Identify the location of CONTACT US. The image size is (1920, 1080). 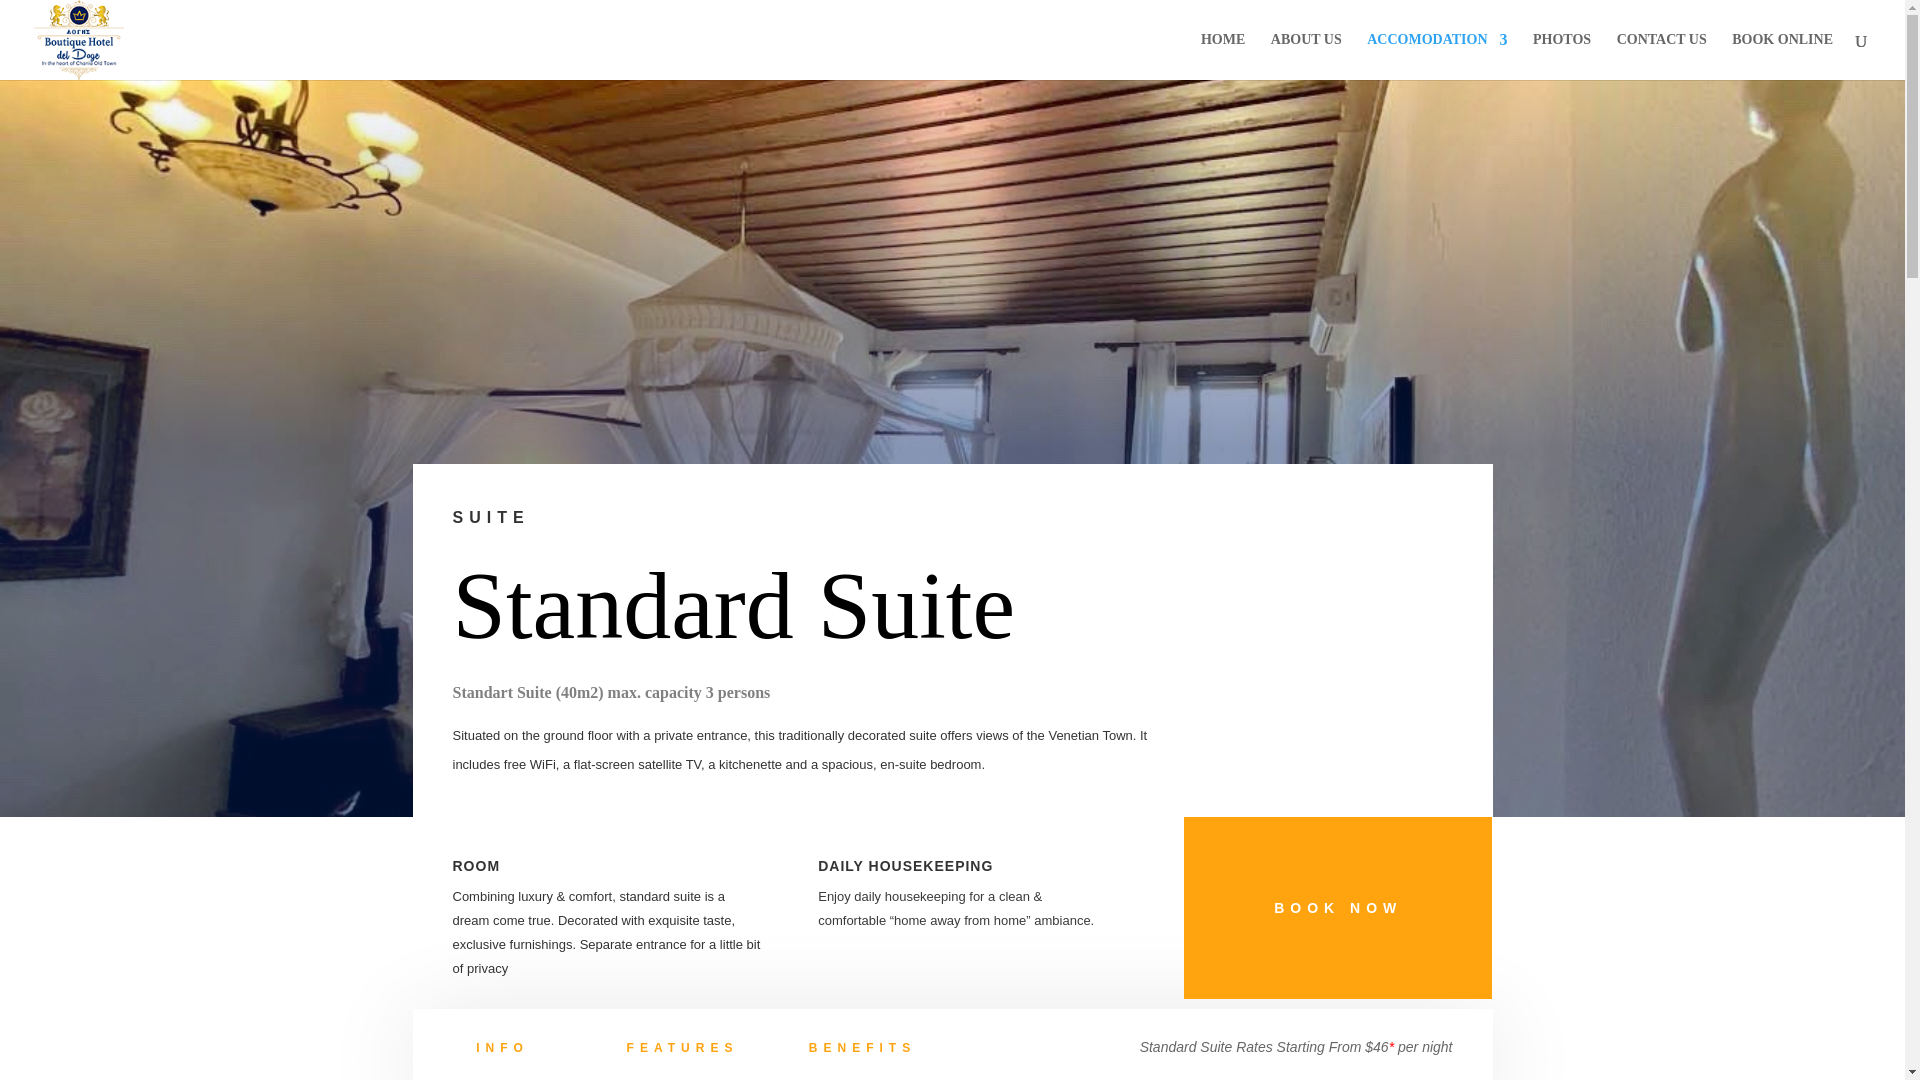
(1661, 56).